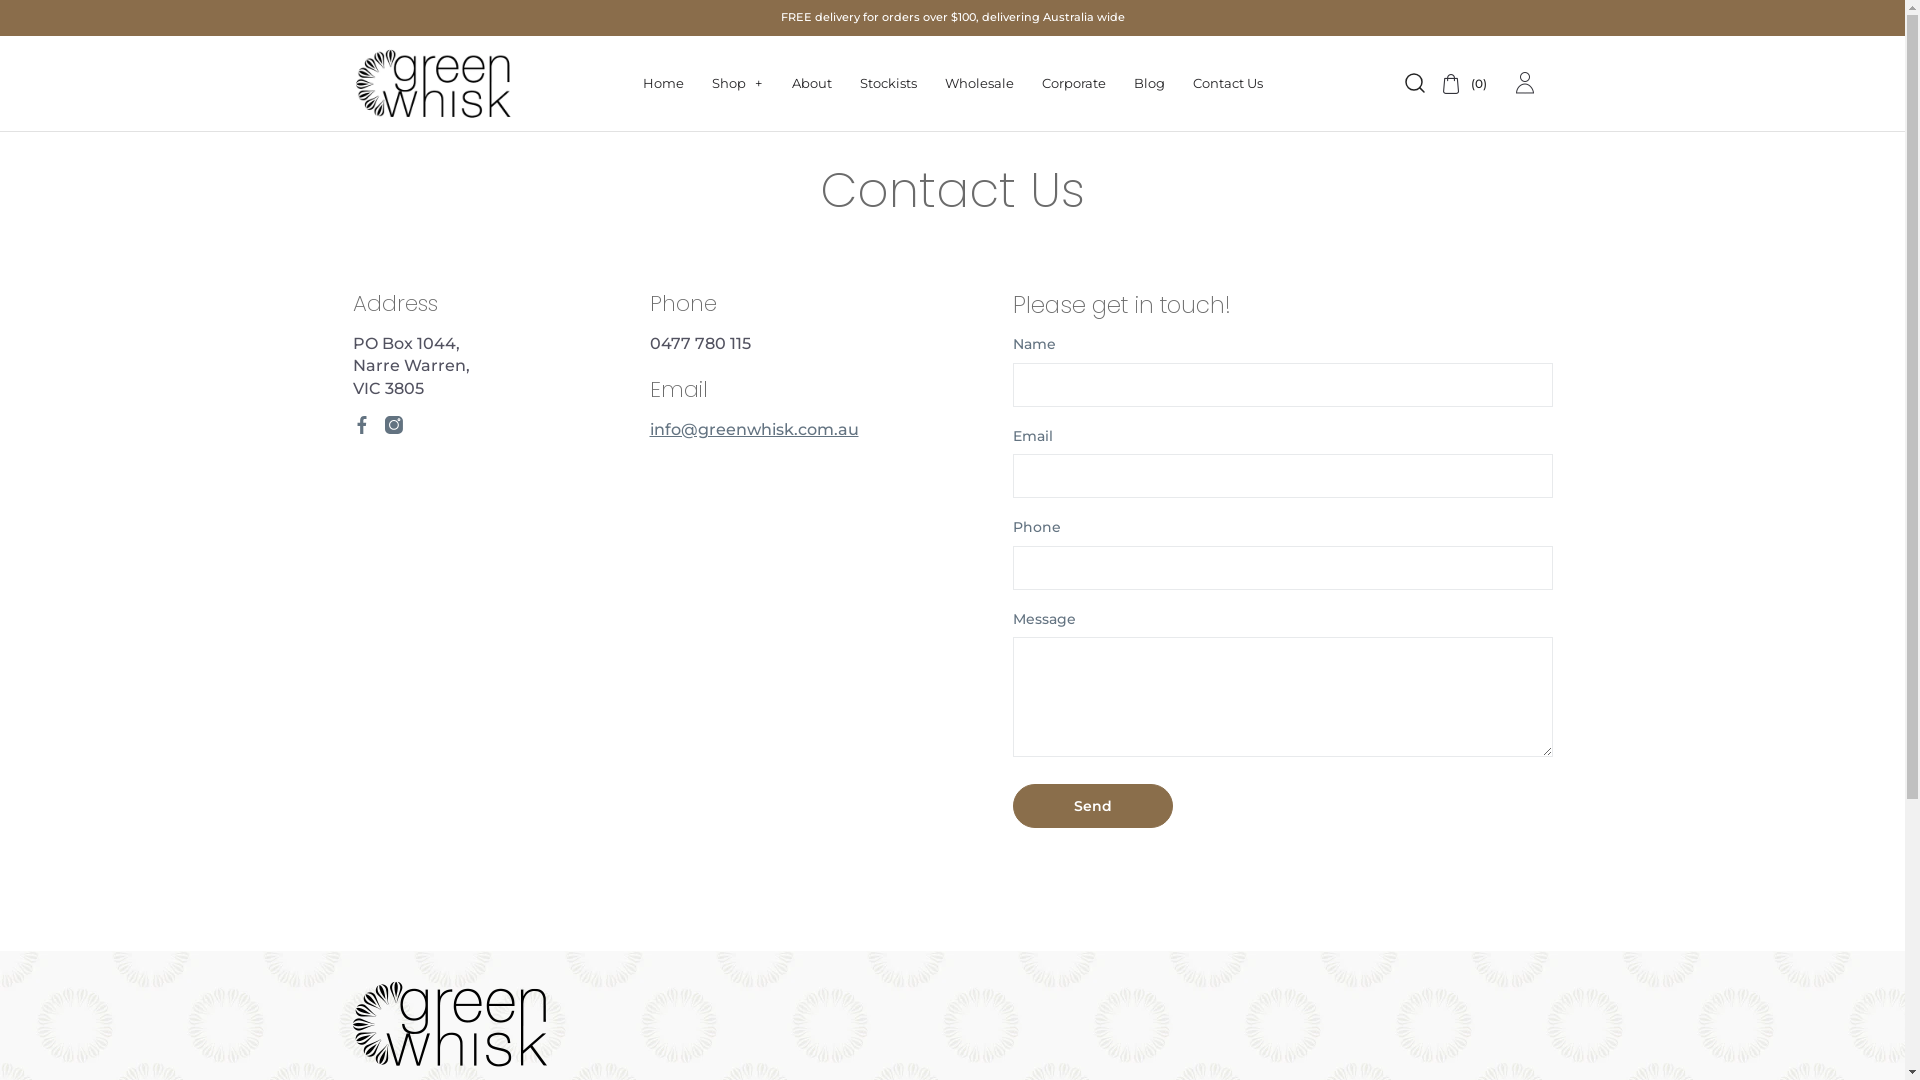  Describe the element at coordinates (1227, 83) in the screenshot. I see `Contact Us` at that location.